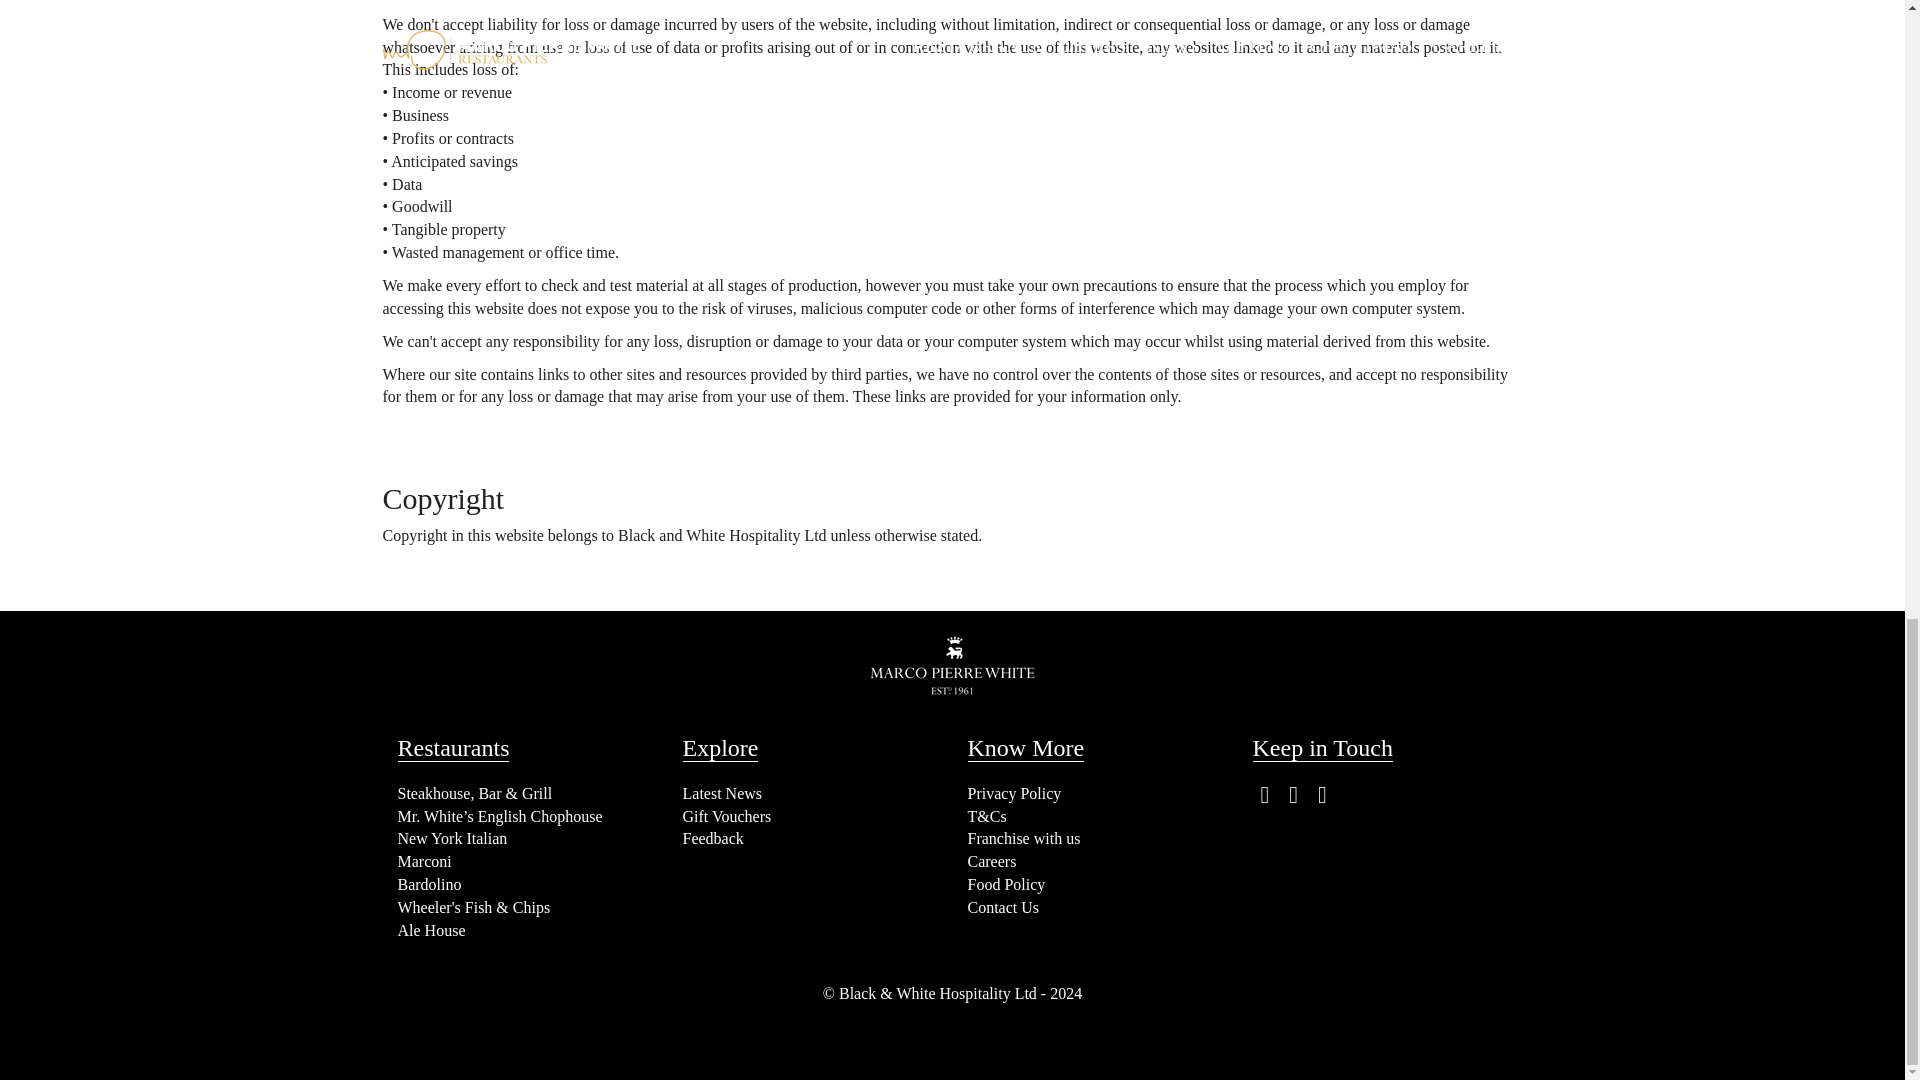 This screenshot has height=1080, width=1920. Describe the element at coordinates (1024, 838) in the screenshot. I see `Franchise with us` at that location.